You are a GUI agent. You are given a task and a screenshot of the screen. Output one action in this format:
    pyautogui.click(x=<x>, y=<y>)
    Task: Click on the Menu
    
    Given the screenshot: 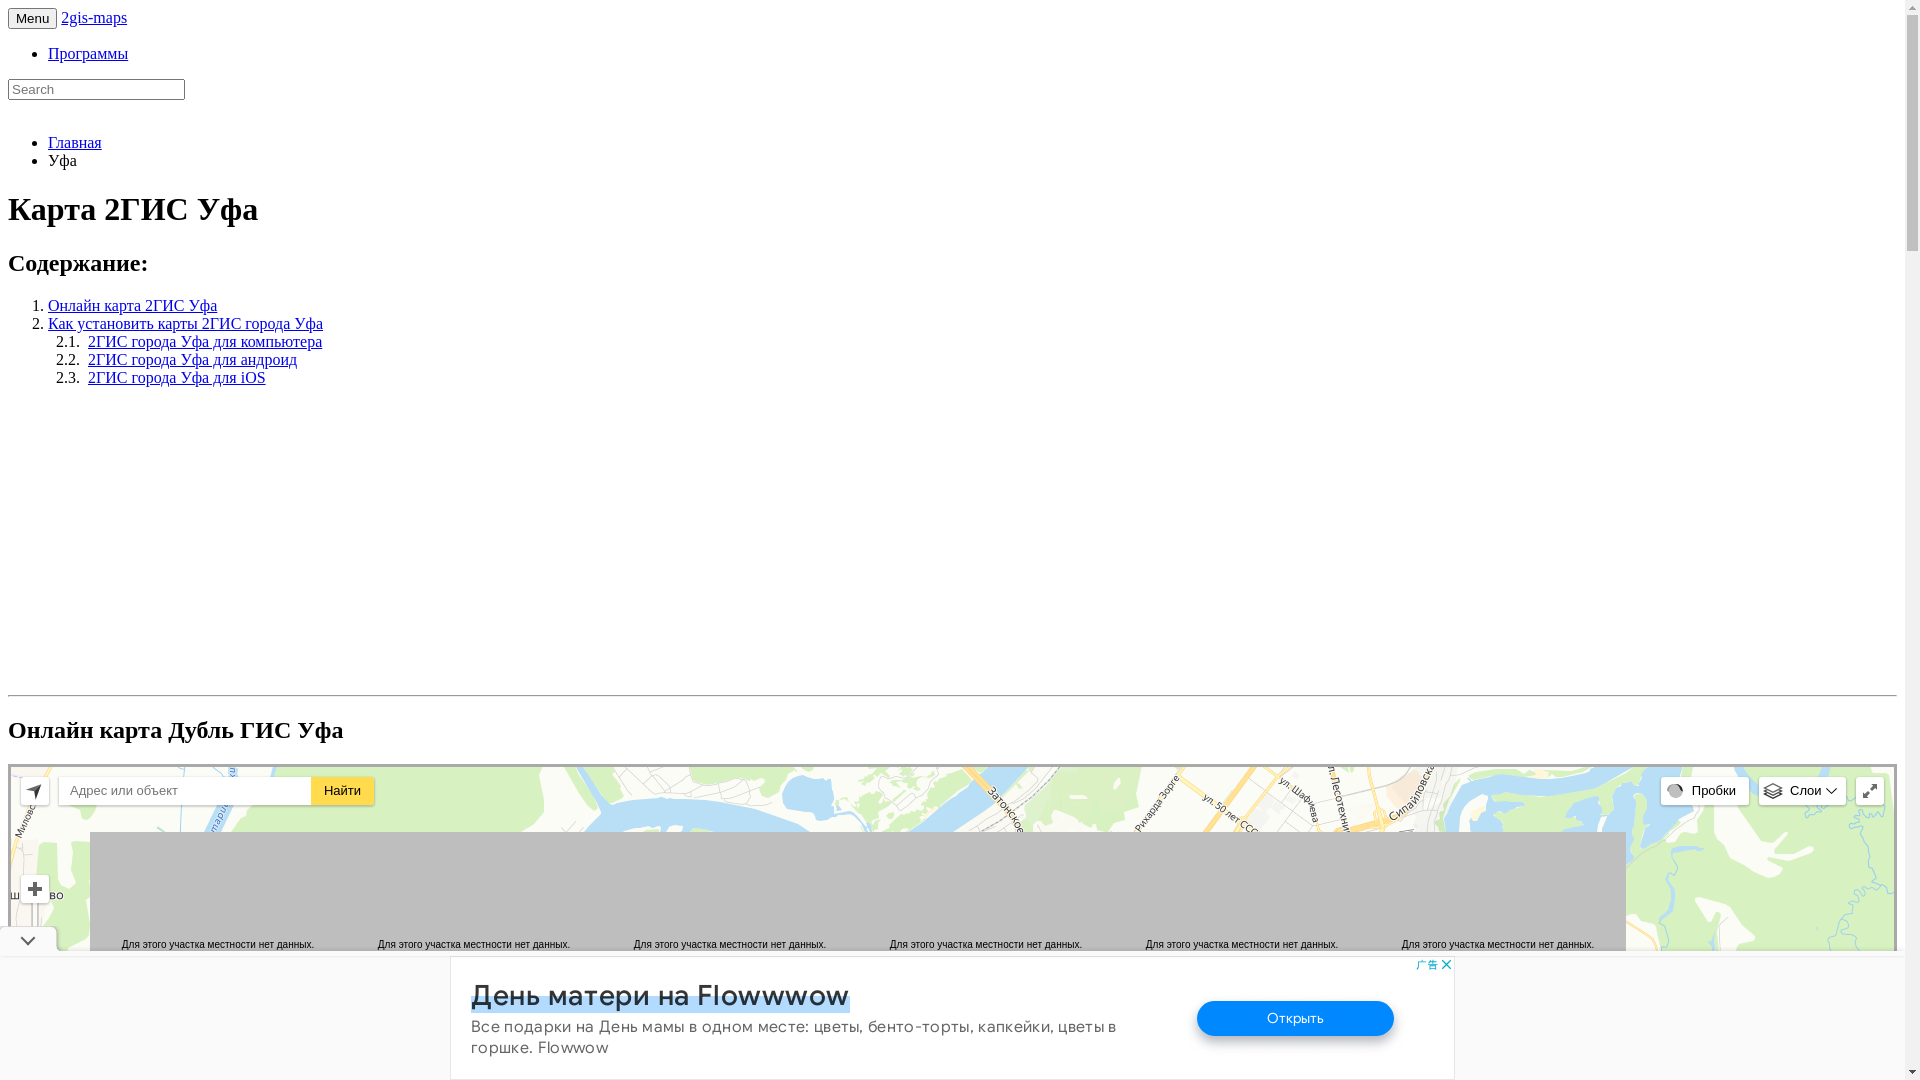 What is the action you would take?
    pyautogui.click(x=32, y=18)
    